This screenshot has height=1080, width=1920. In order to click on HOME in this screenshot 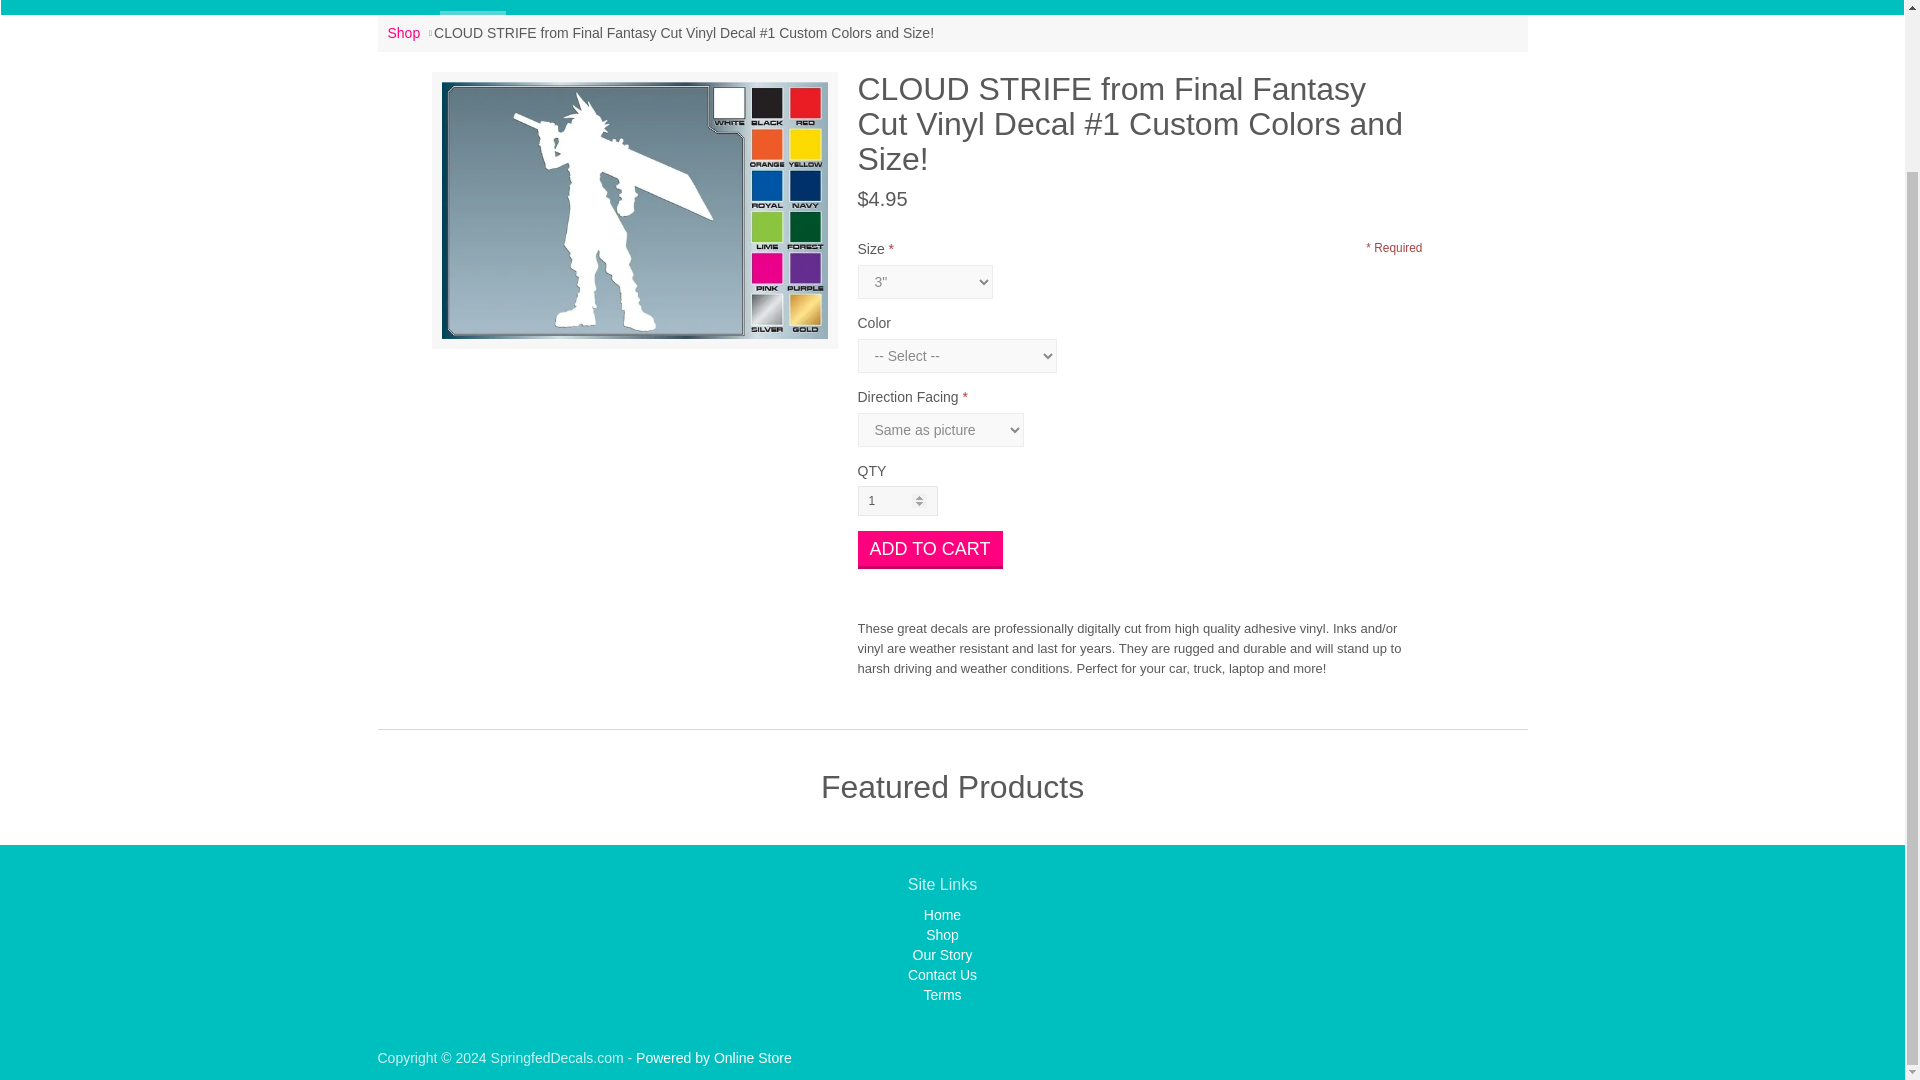, I will do `click(408, 8)`.